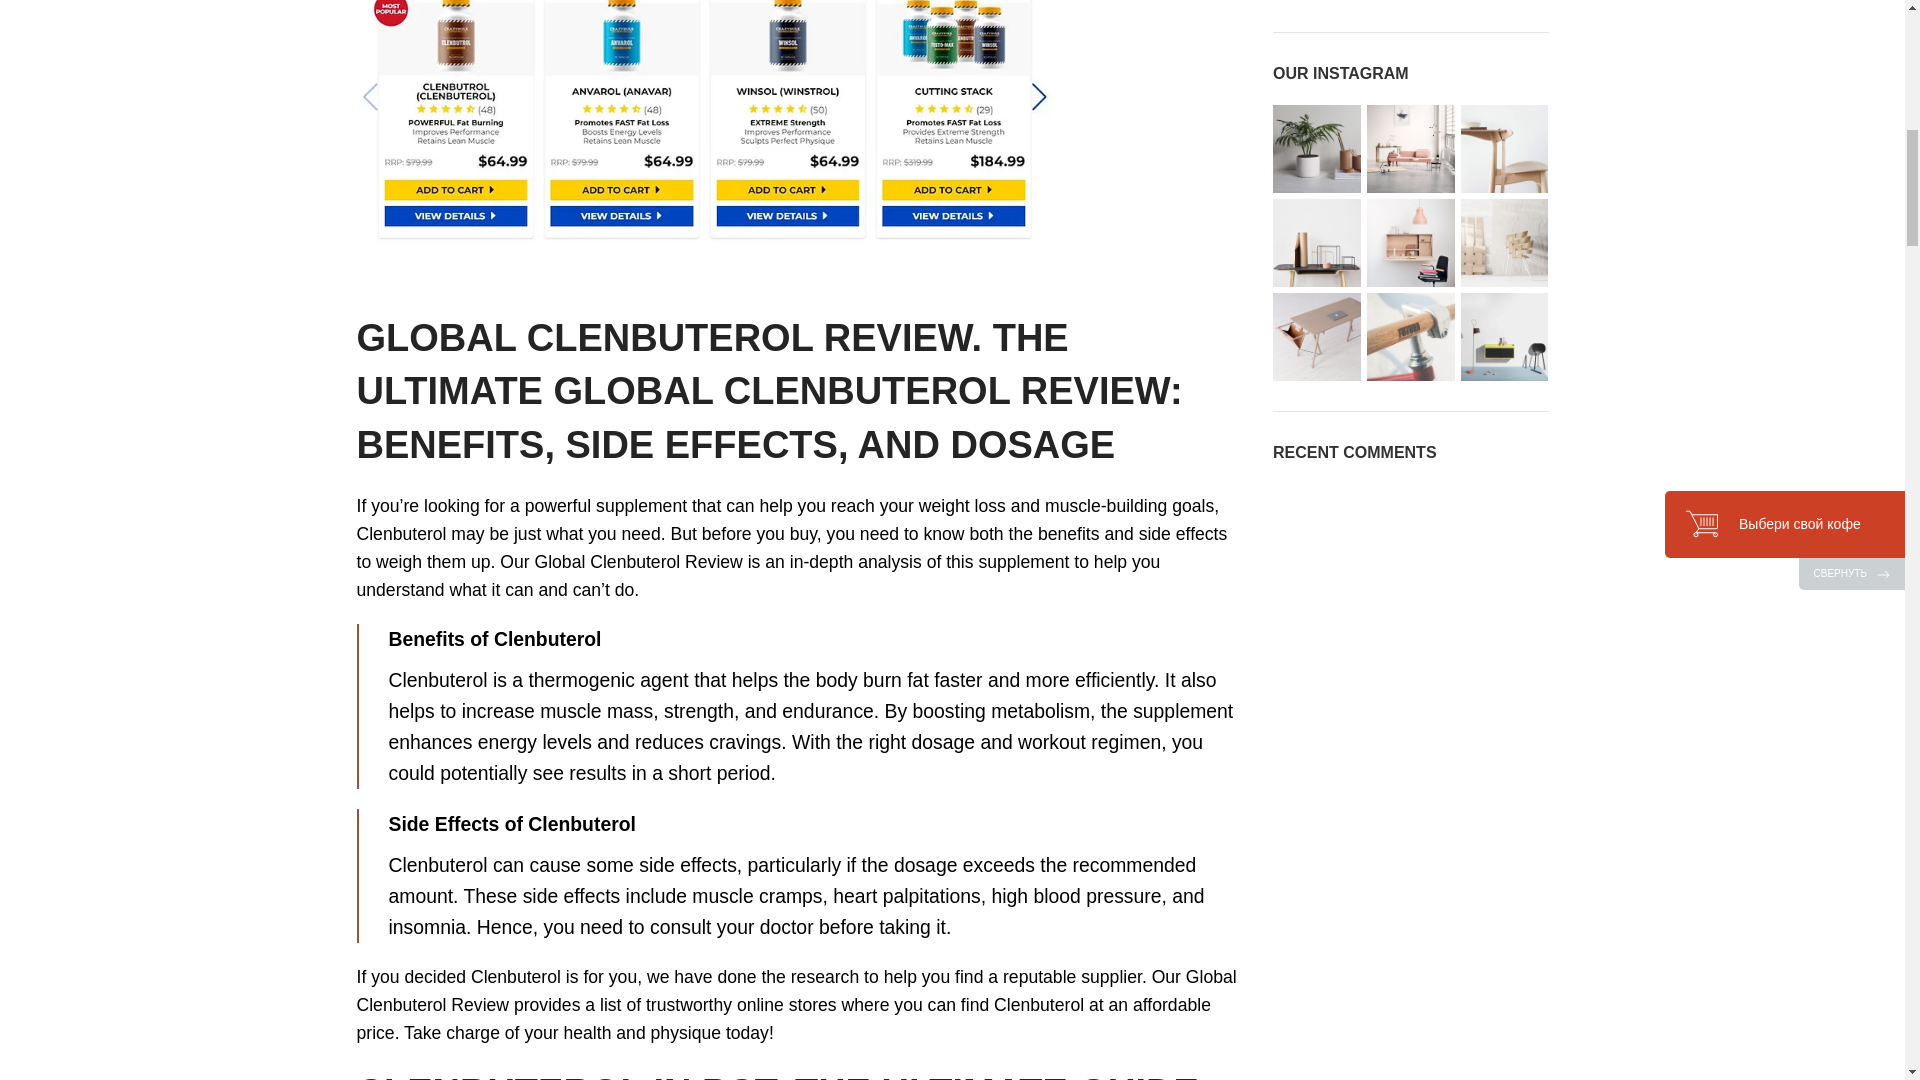 The height and width of the screenshot is (1080, 1920). I want to click on global review clenbuterol, so click(706, 122).